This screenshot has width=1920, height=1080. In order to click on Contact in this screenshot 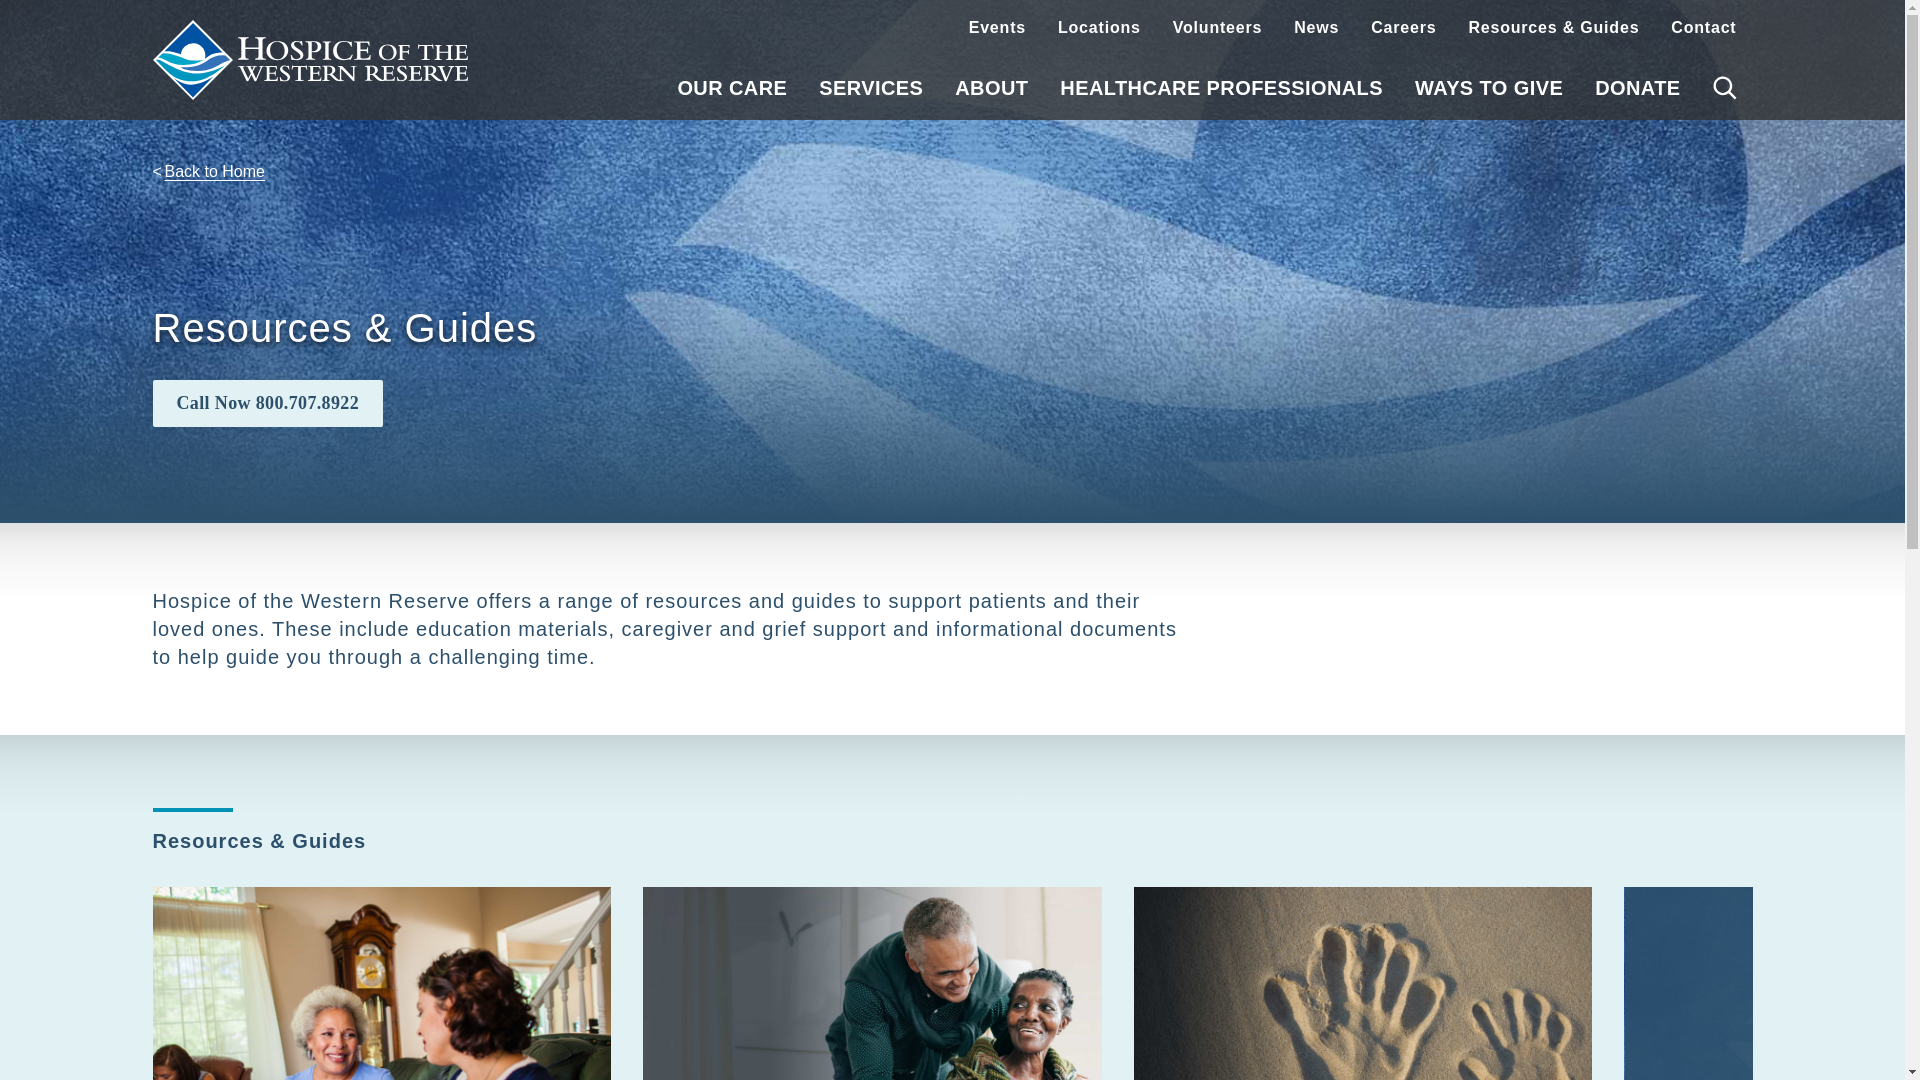, I will do `click(1703, 28)`.